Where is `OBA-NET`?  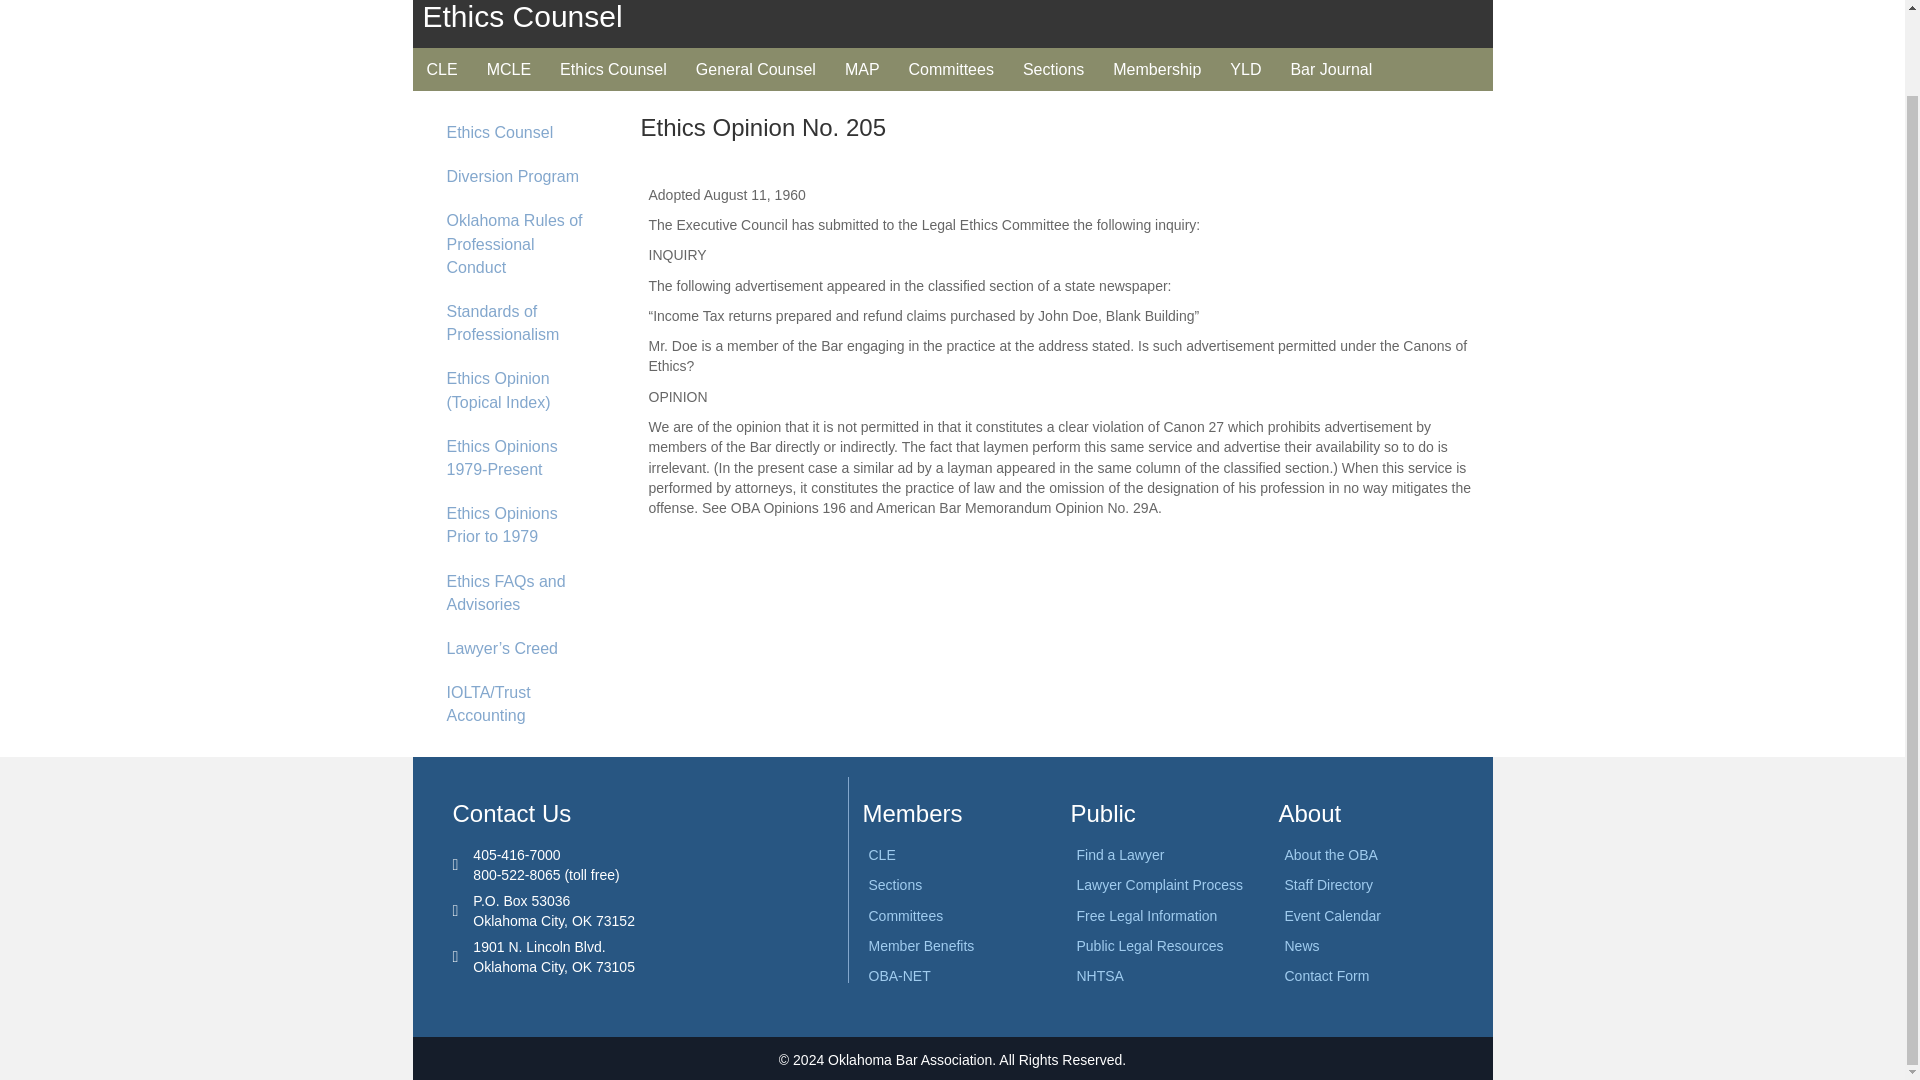 OBA-NET is located at coordinates (898, 975).